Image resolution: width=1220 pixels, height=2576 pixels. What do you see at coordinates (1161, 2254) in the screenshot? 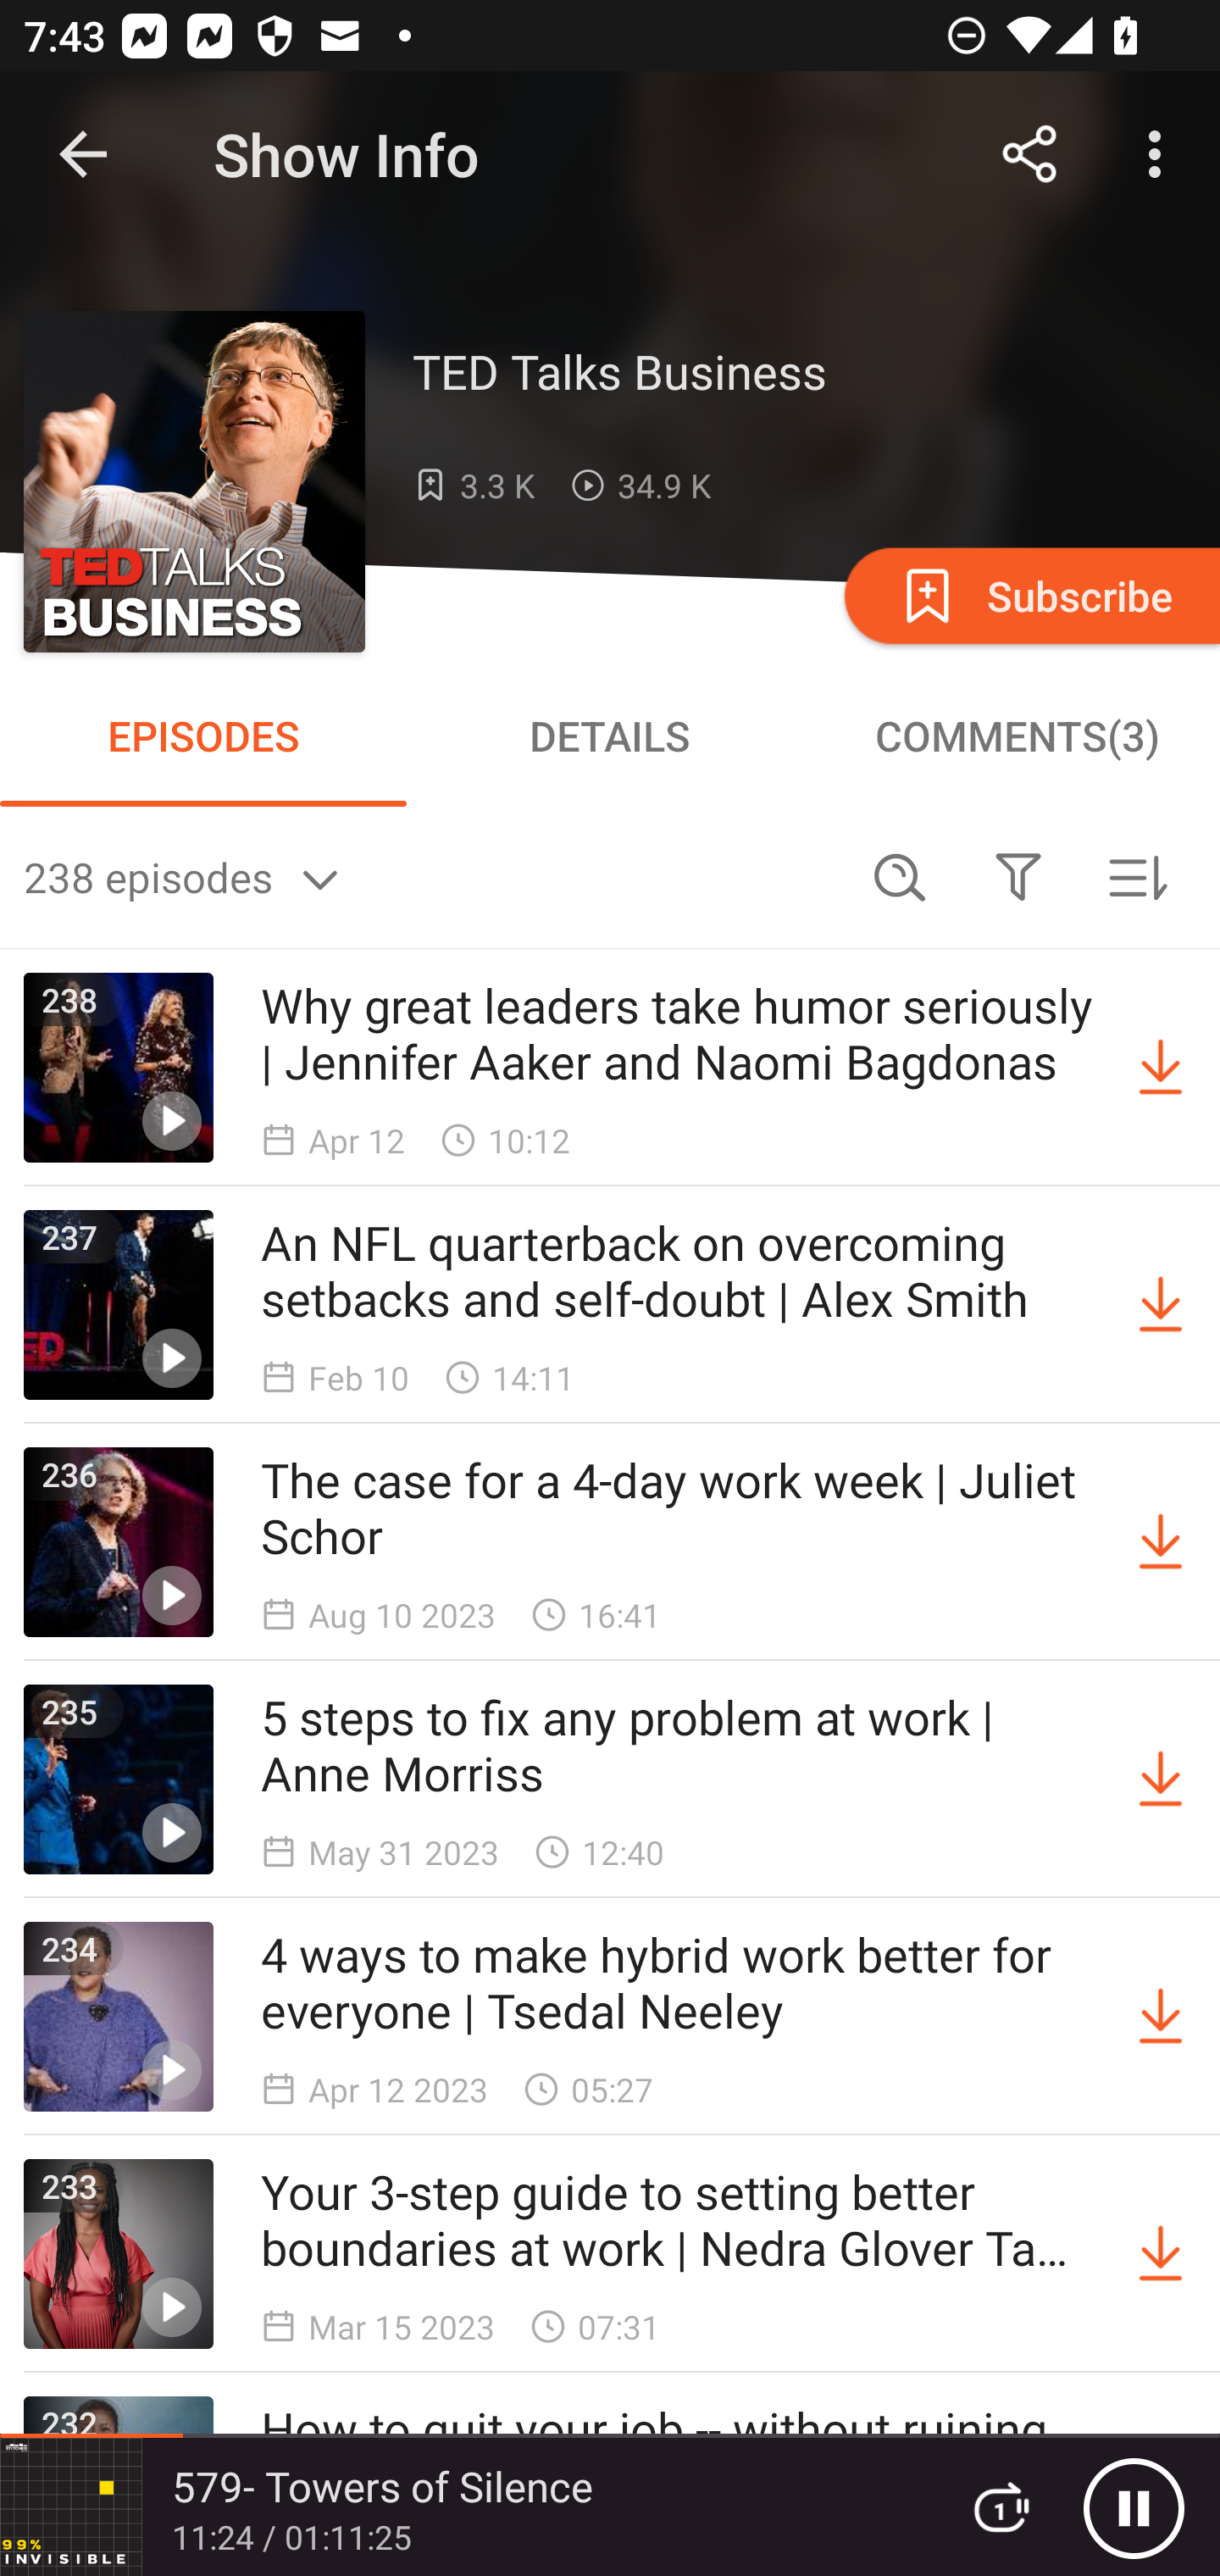
I see `Download` at bounding box center [1161, 2254].